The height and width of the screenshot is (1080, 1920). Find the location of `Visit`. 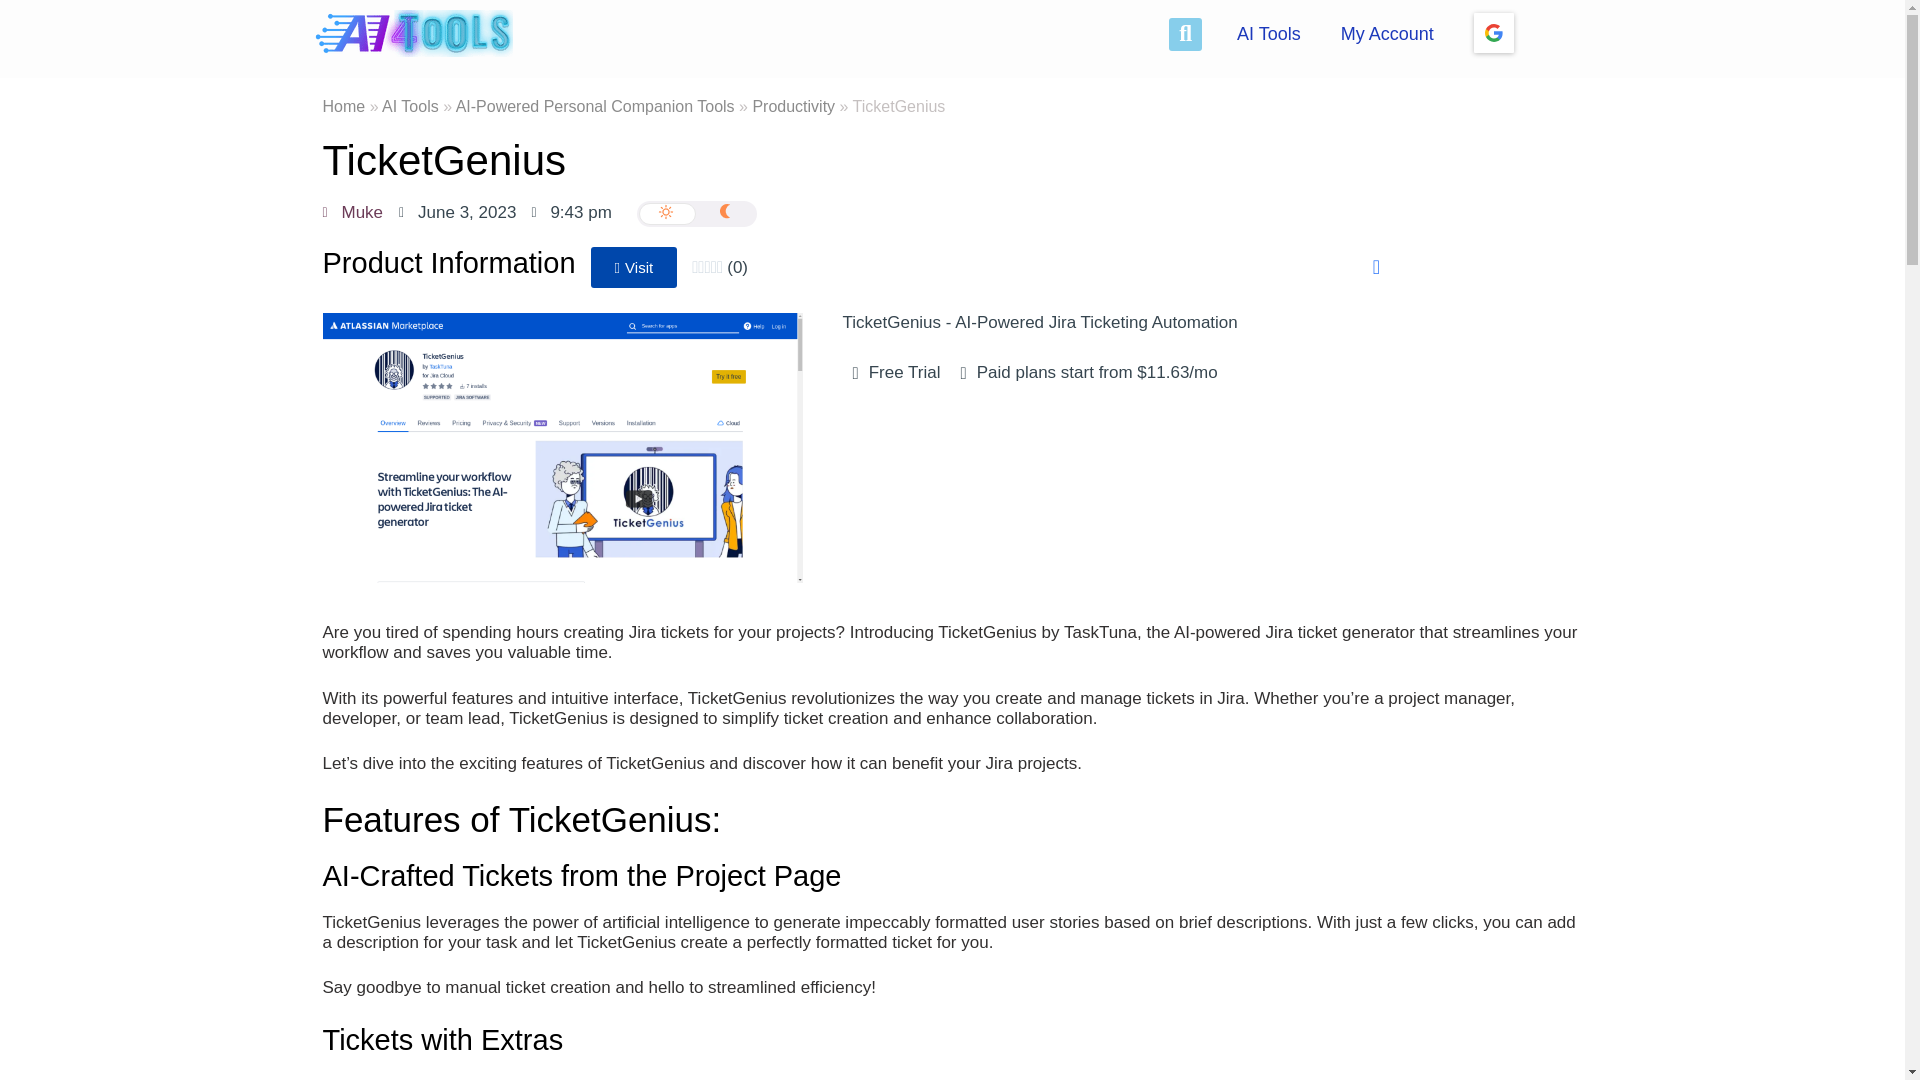

Visit is located at coordinates (634, 268).